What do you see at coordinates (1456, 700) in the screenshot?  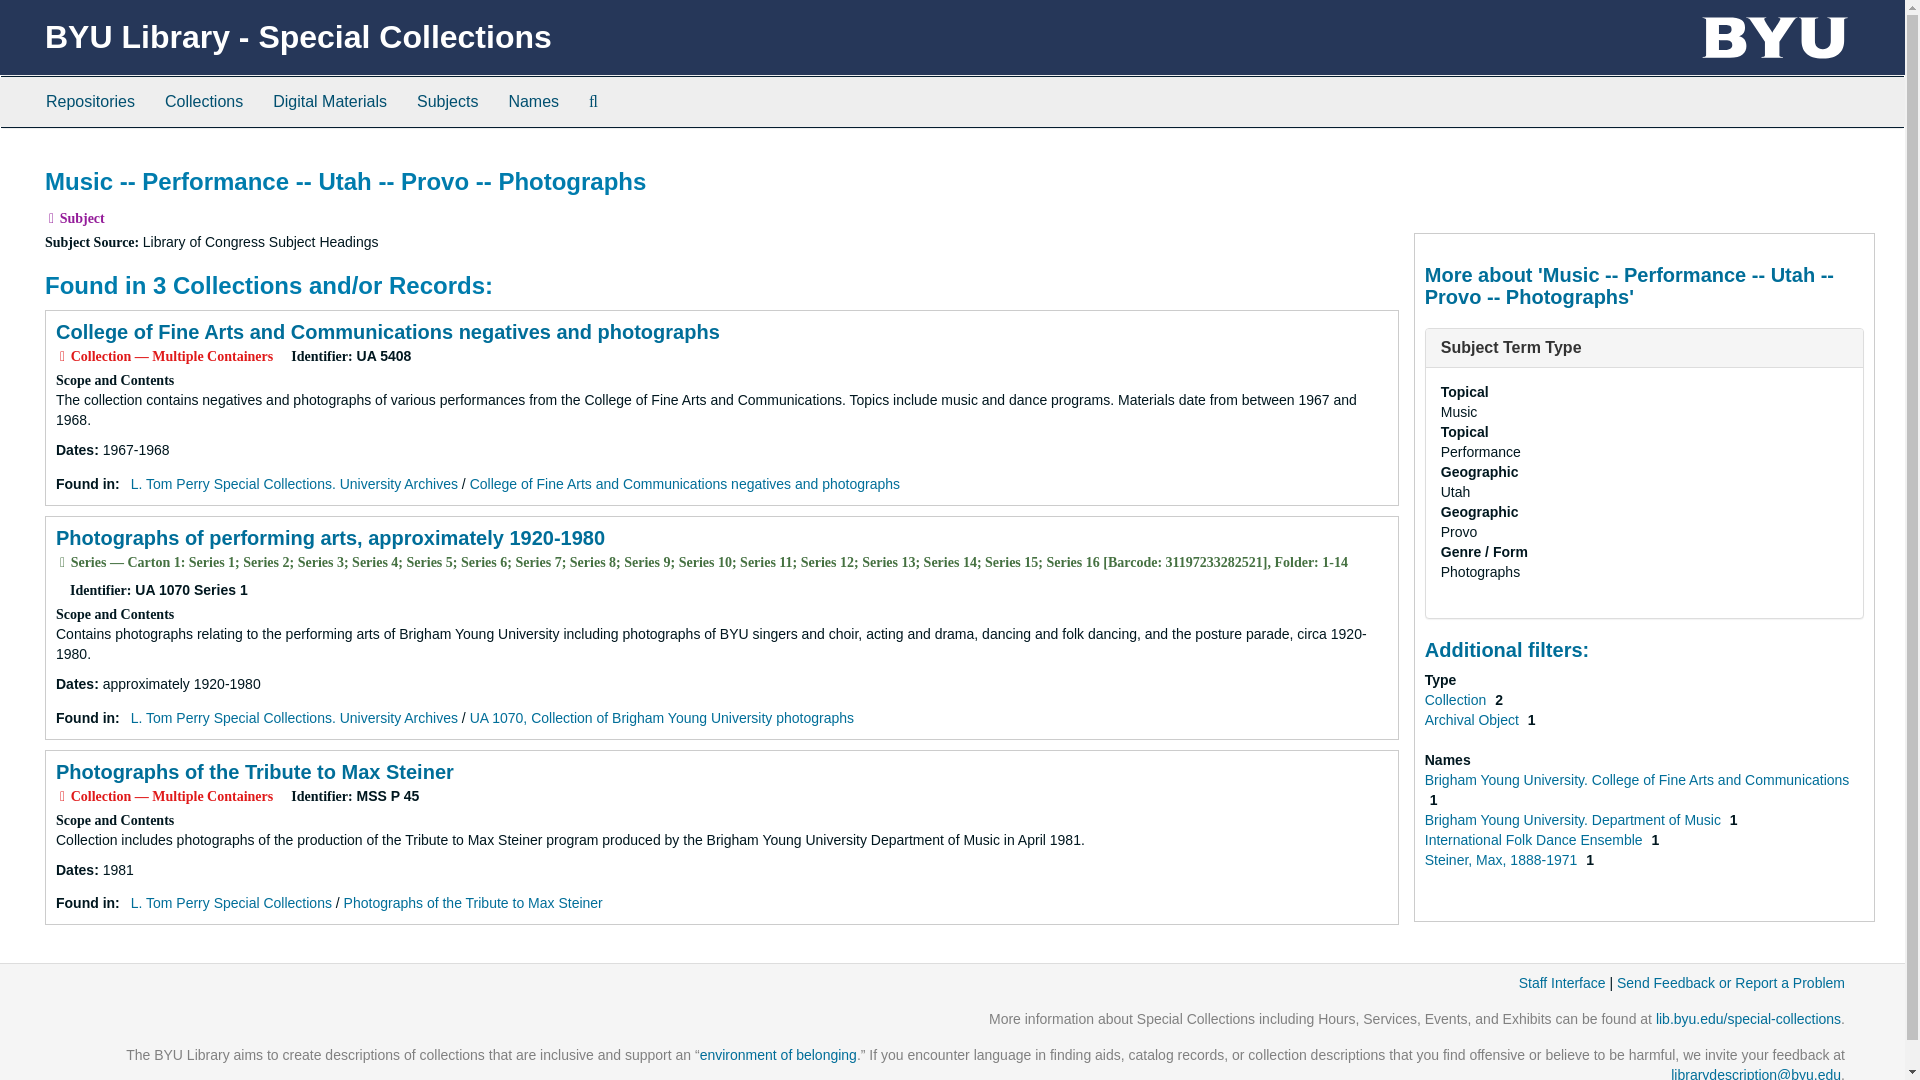 I see `Collection` at bounding box center [1456, 700].